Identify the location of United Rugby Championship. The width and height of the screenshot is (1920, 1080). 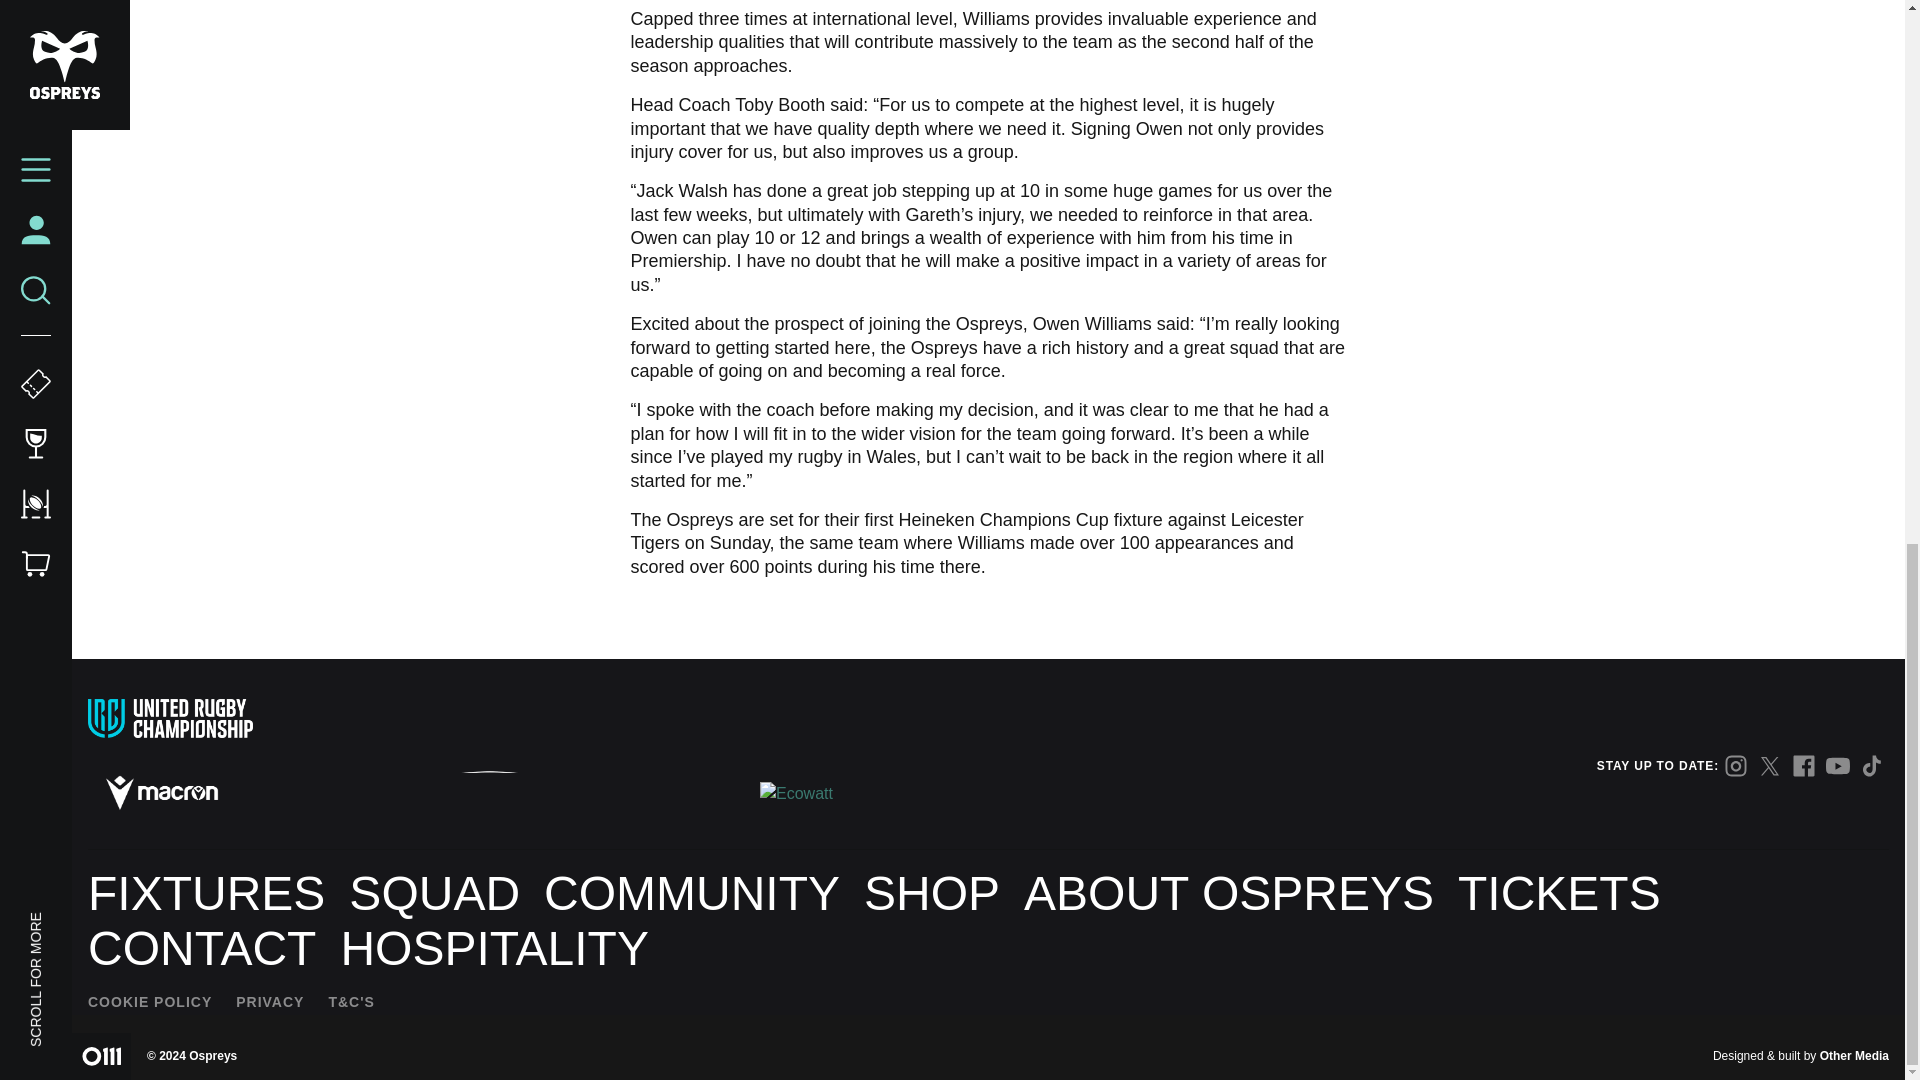
(170, 718).